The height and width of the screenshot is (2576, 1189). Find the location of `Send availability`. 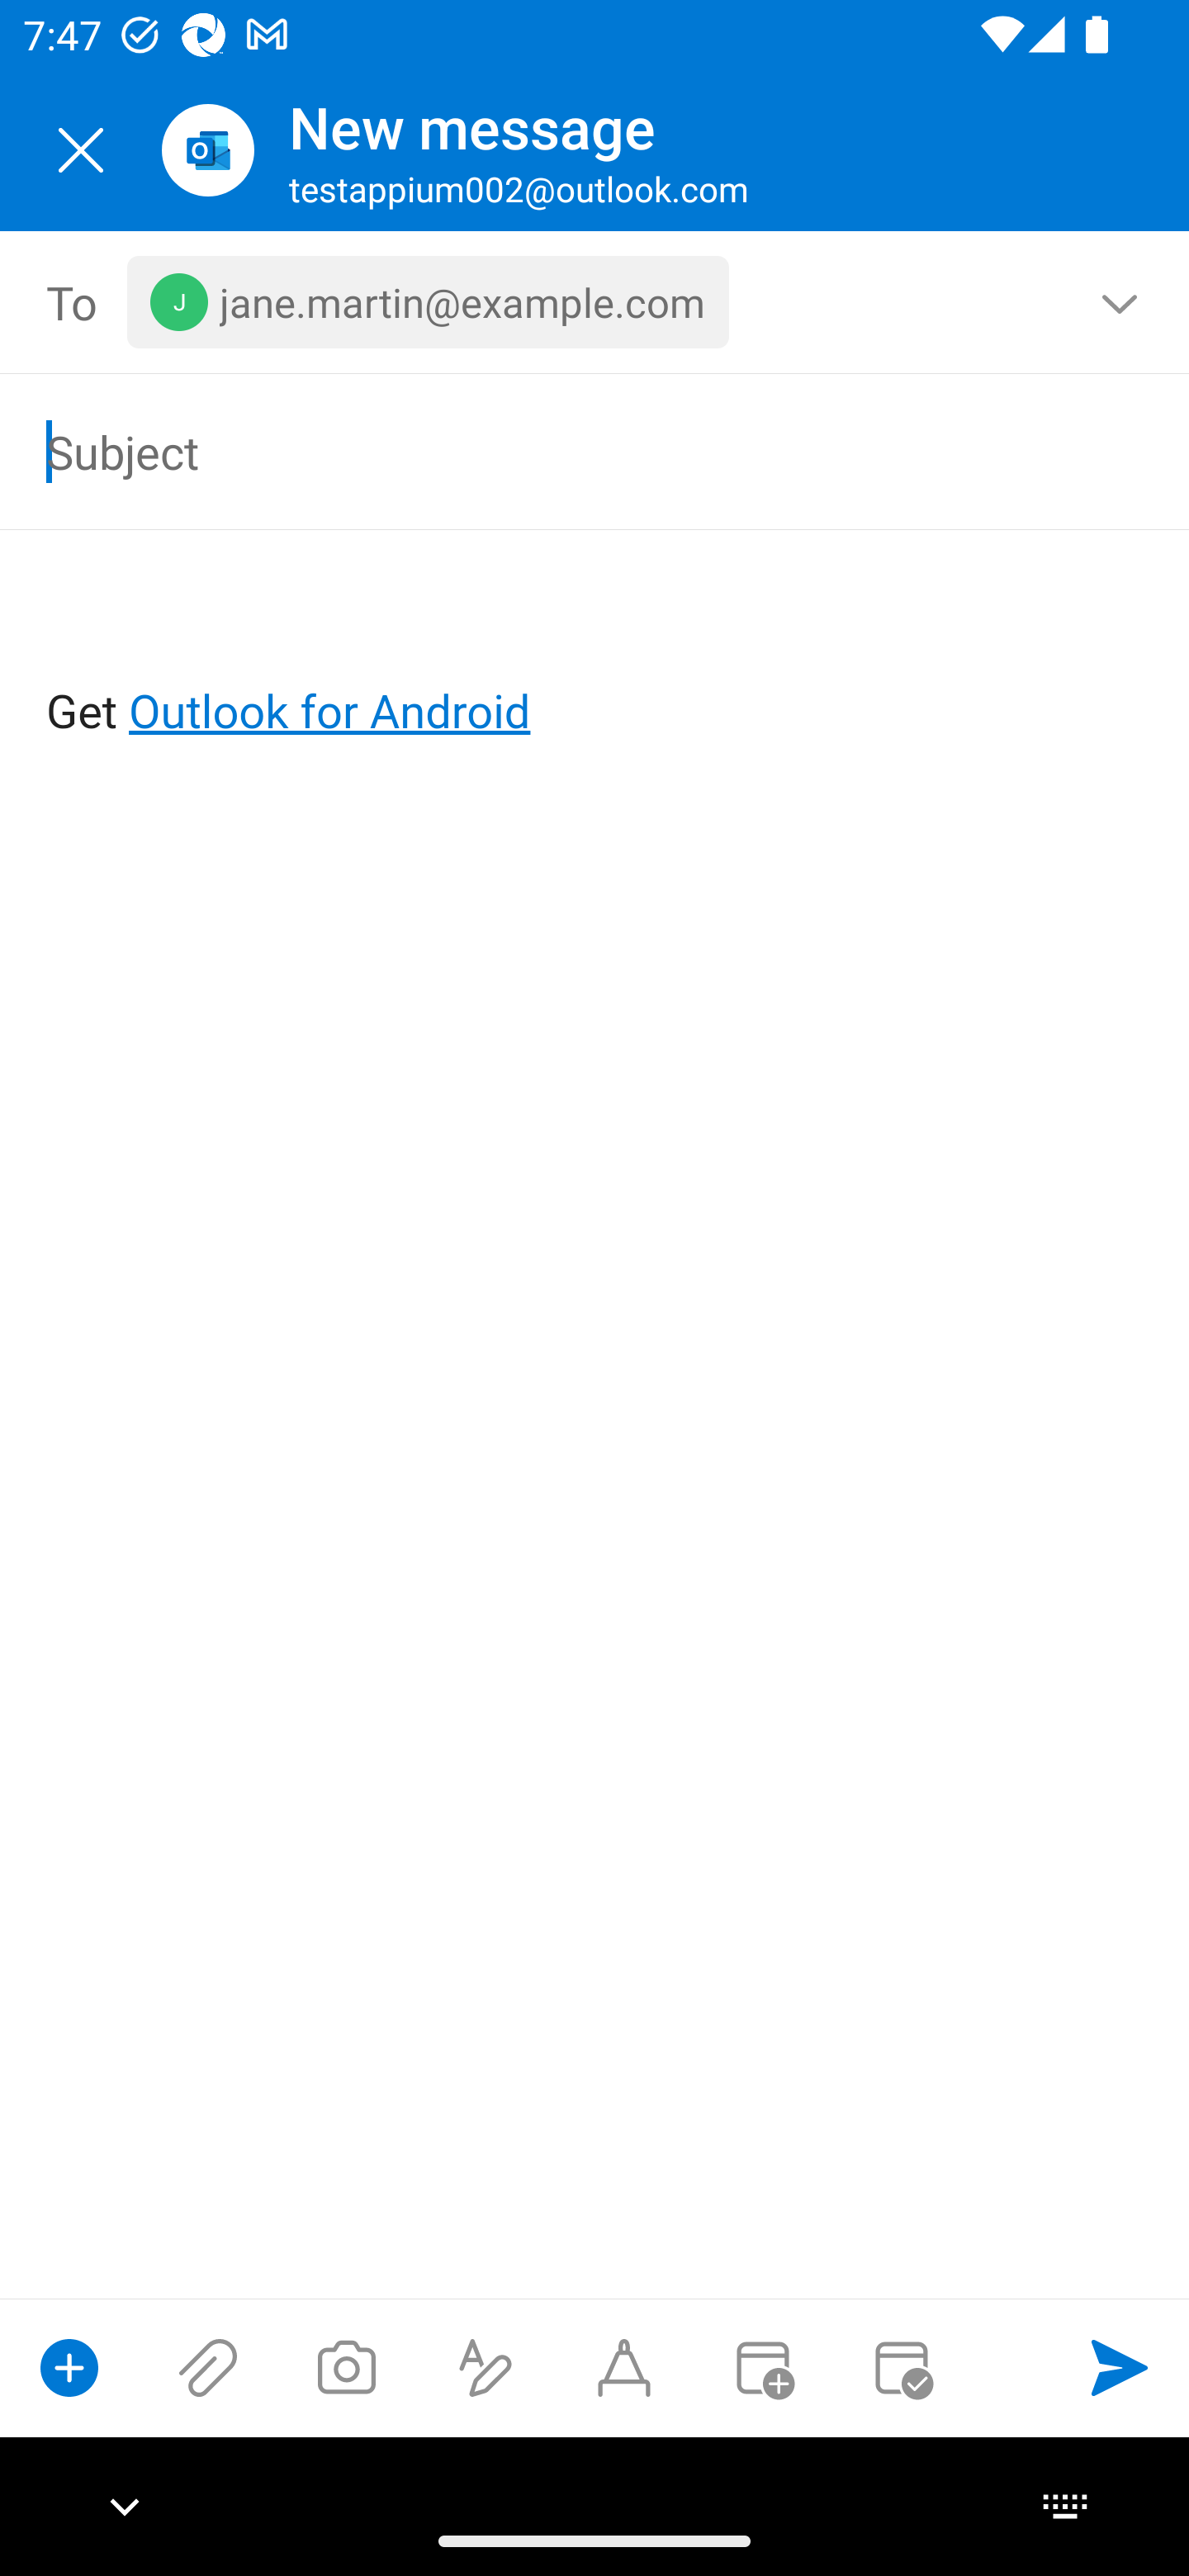

Send availability is located at coordinates (902, 2367).